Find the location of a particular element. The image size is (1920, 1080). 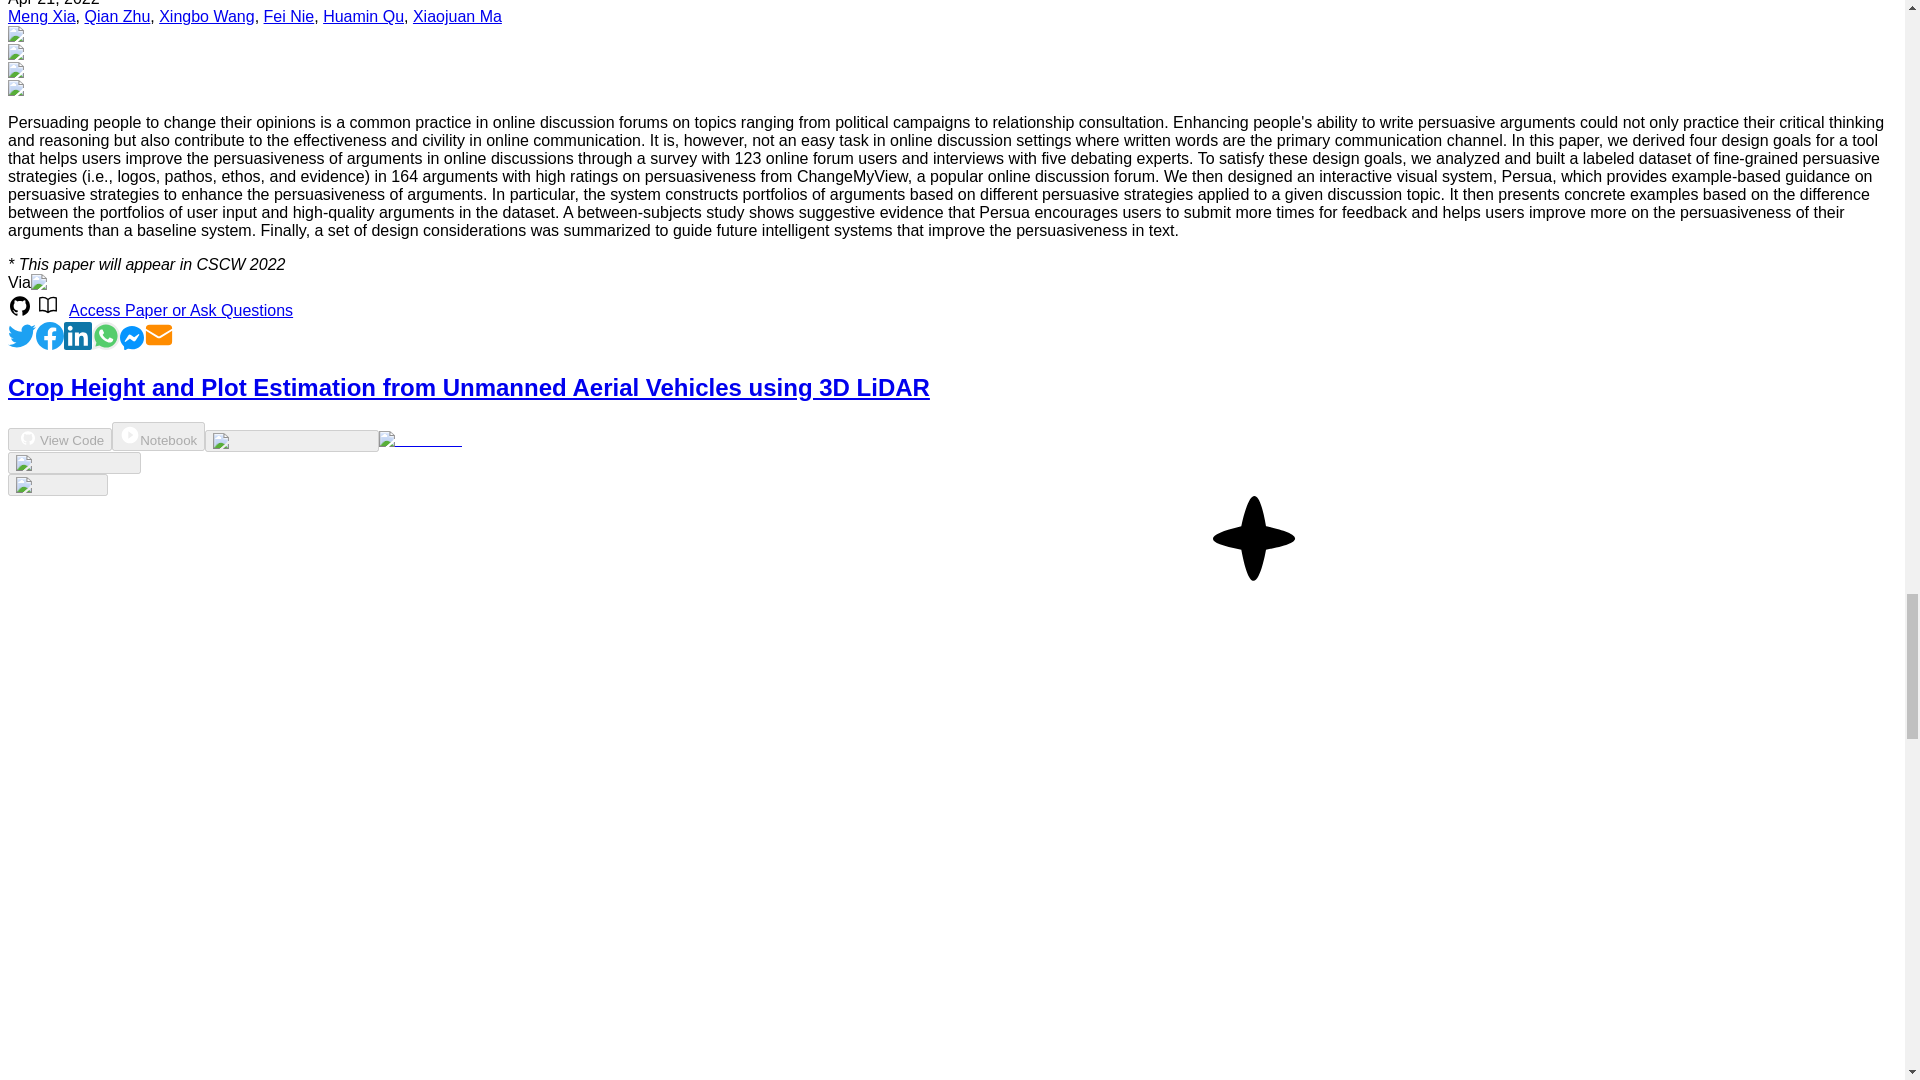

Share via Email is located at coordinates (159, 344).